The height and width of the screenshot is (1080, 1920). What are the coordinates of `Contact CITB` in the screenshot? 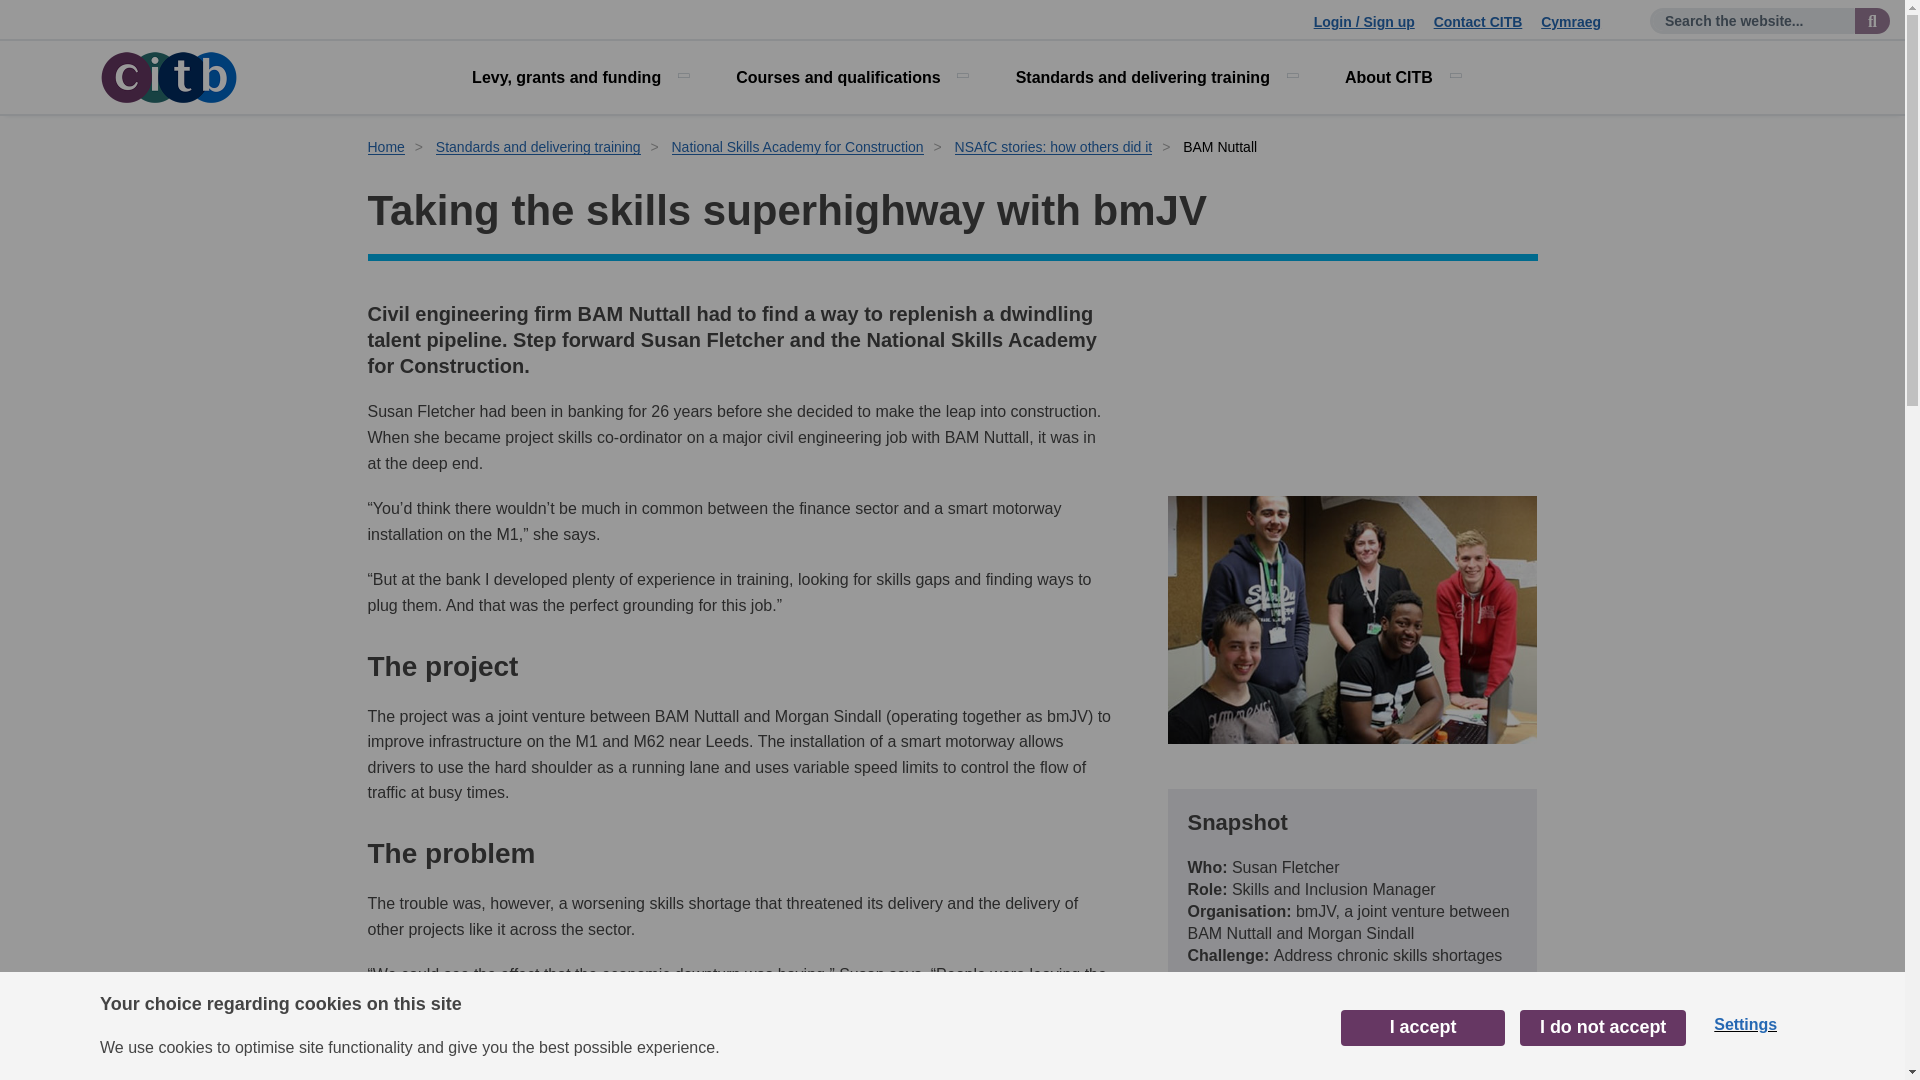 It's located at (1478, 22).